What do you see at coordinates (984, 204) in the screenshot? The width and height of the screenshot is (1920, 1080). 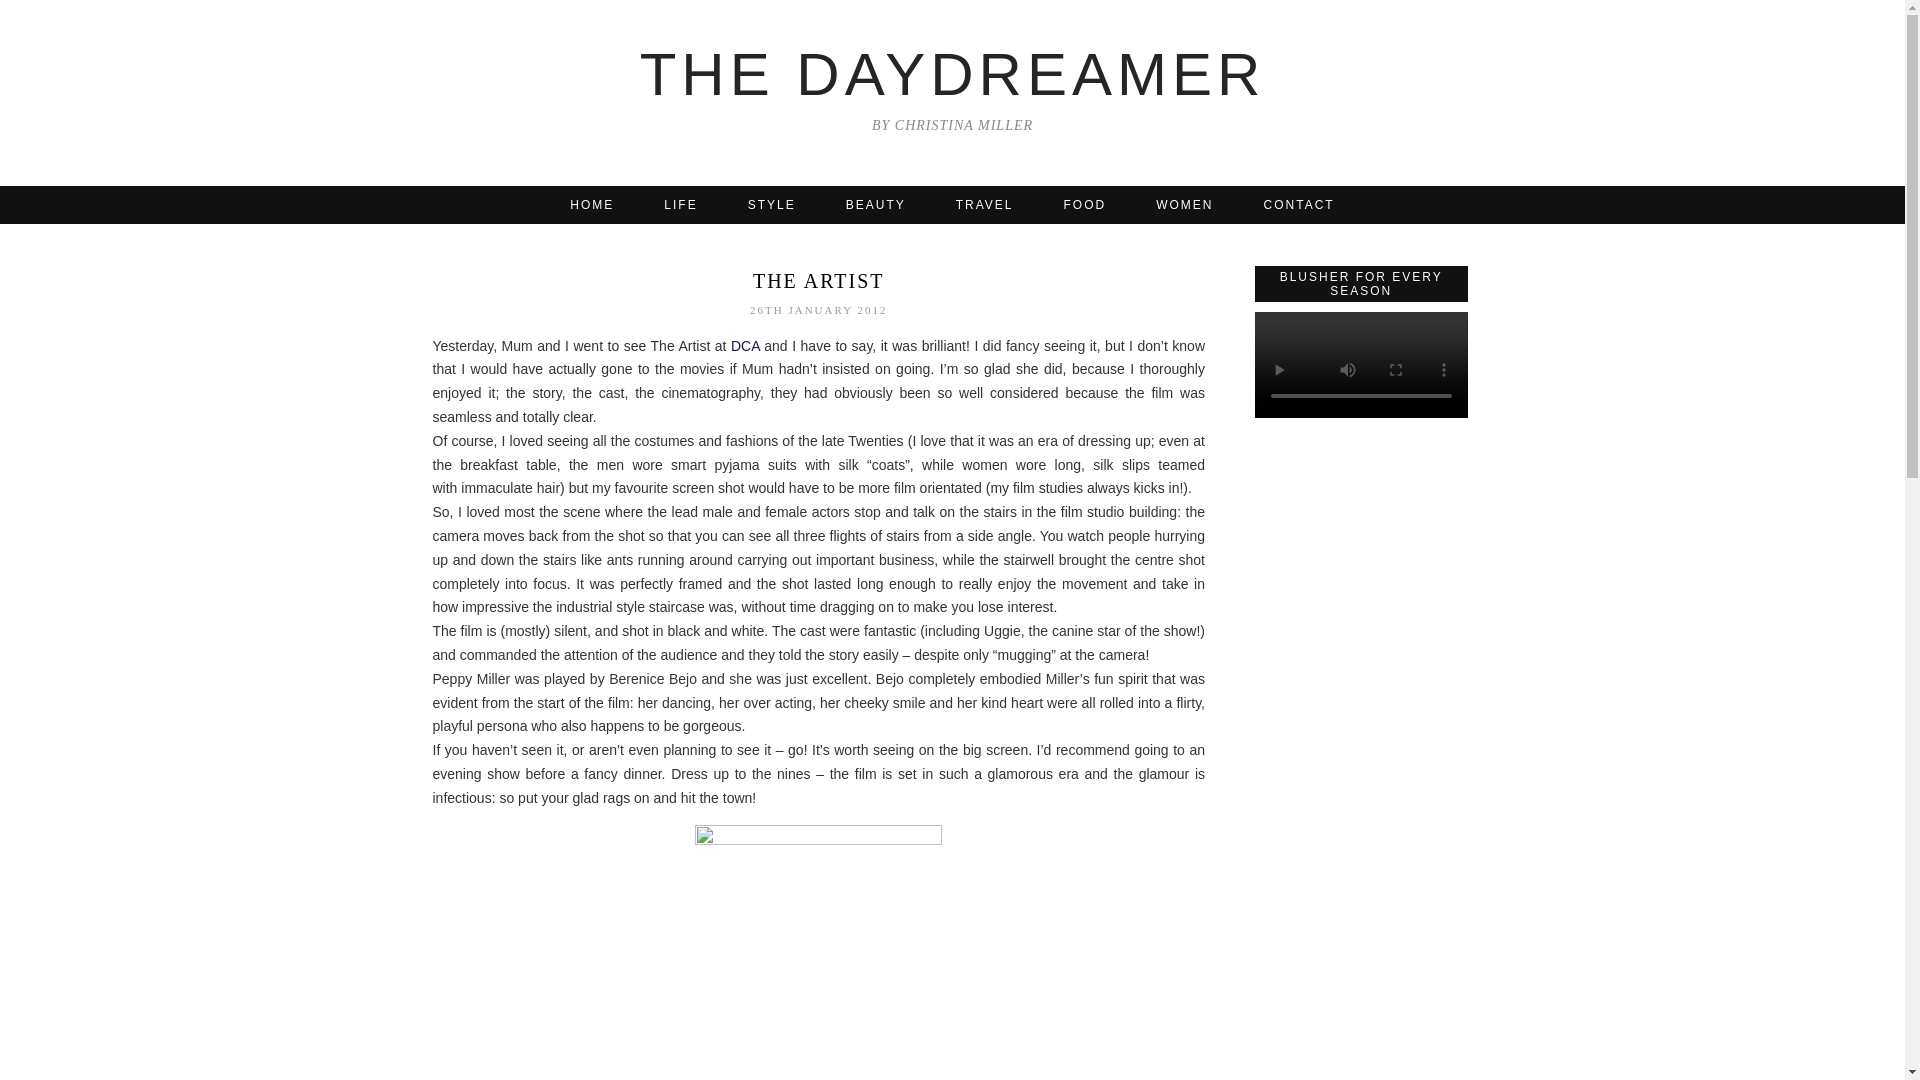 I see `TRAVEL` at bounding box center [984, 204].